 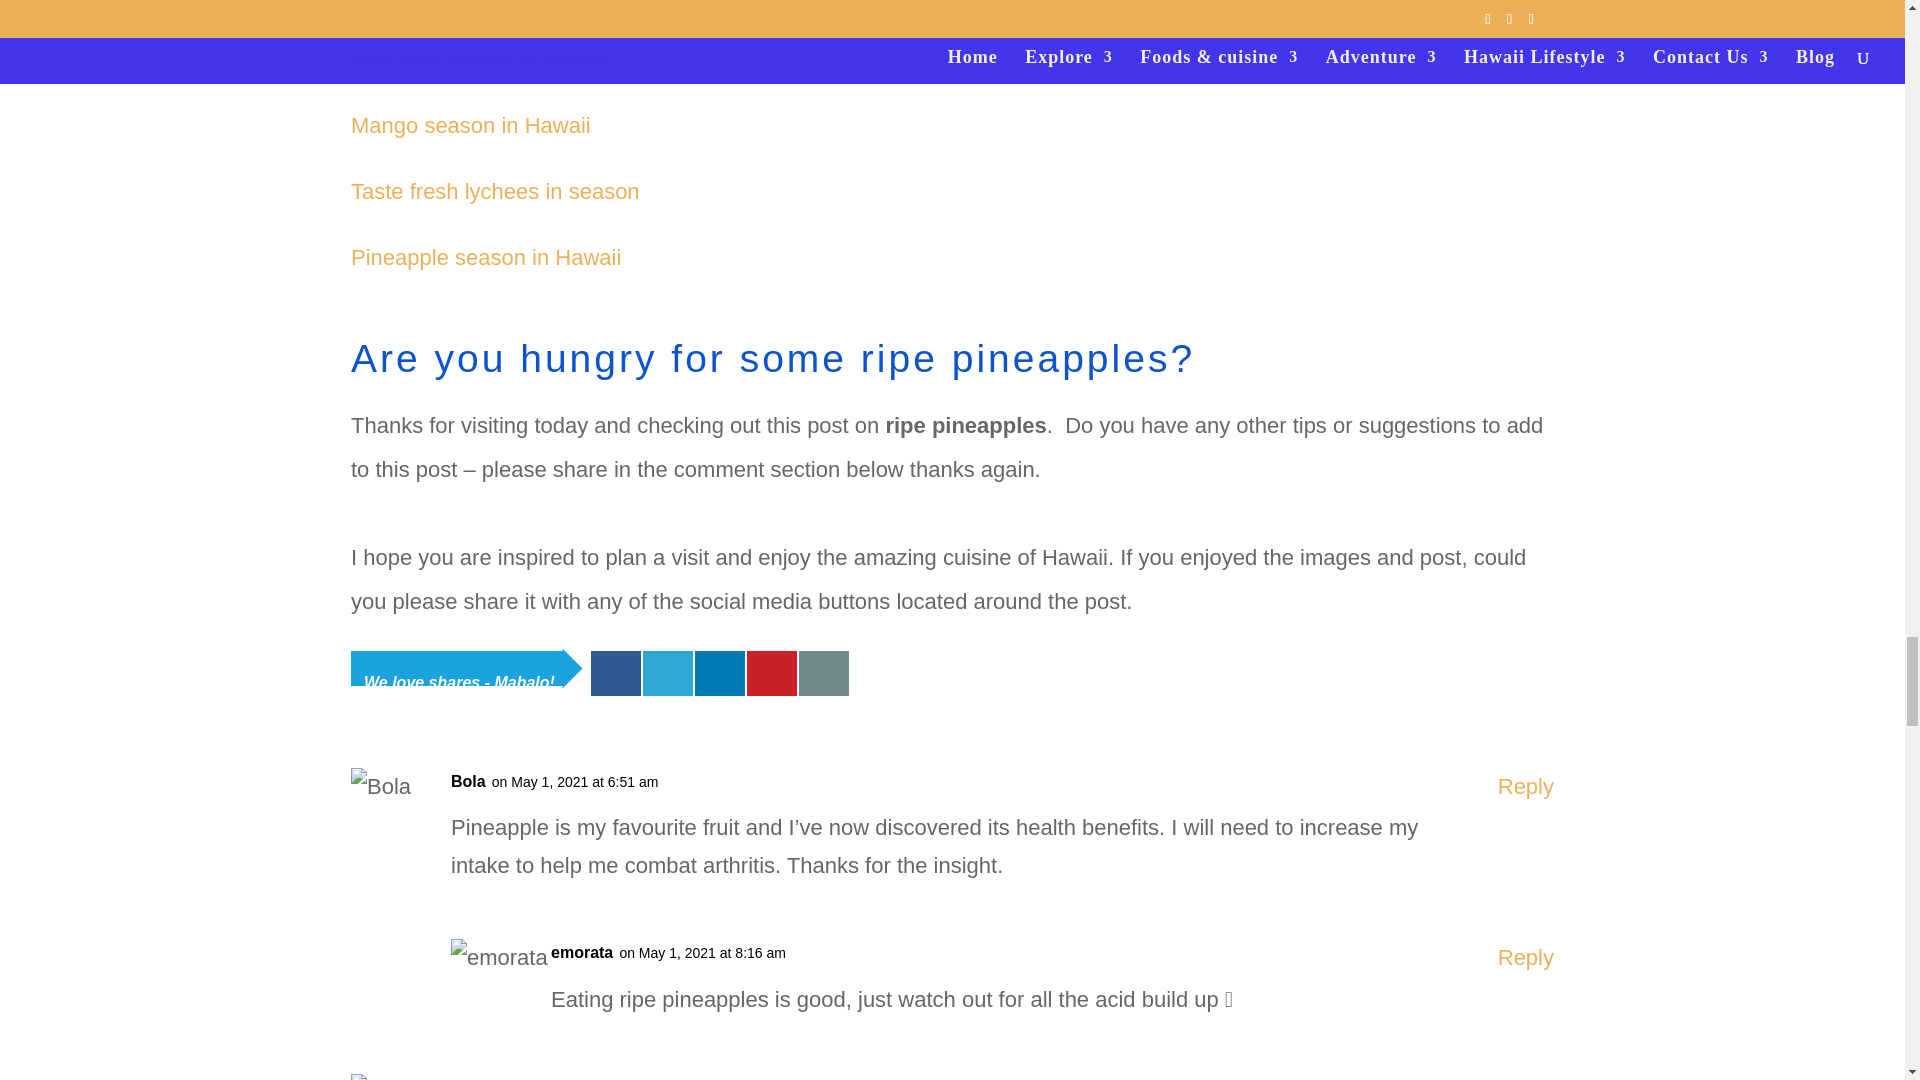 What do you see at coordinates (458, 668) in the screenshot?
I see `We love shares - Mahalo!` at bounding box center [458, 668].